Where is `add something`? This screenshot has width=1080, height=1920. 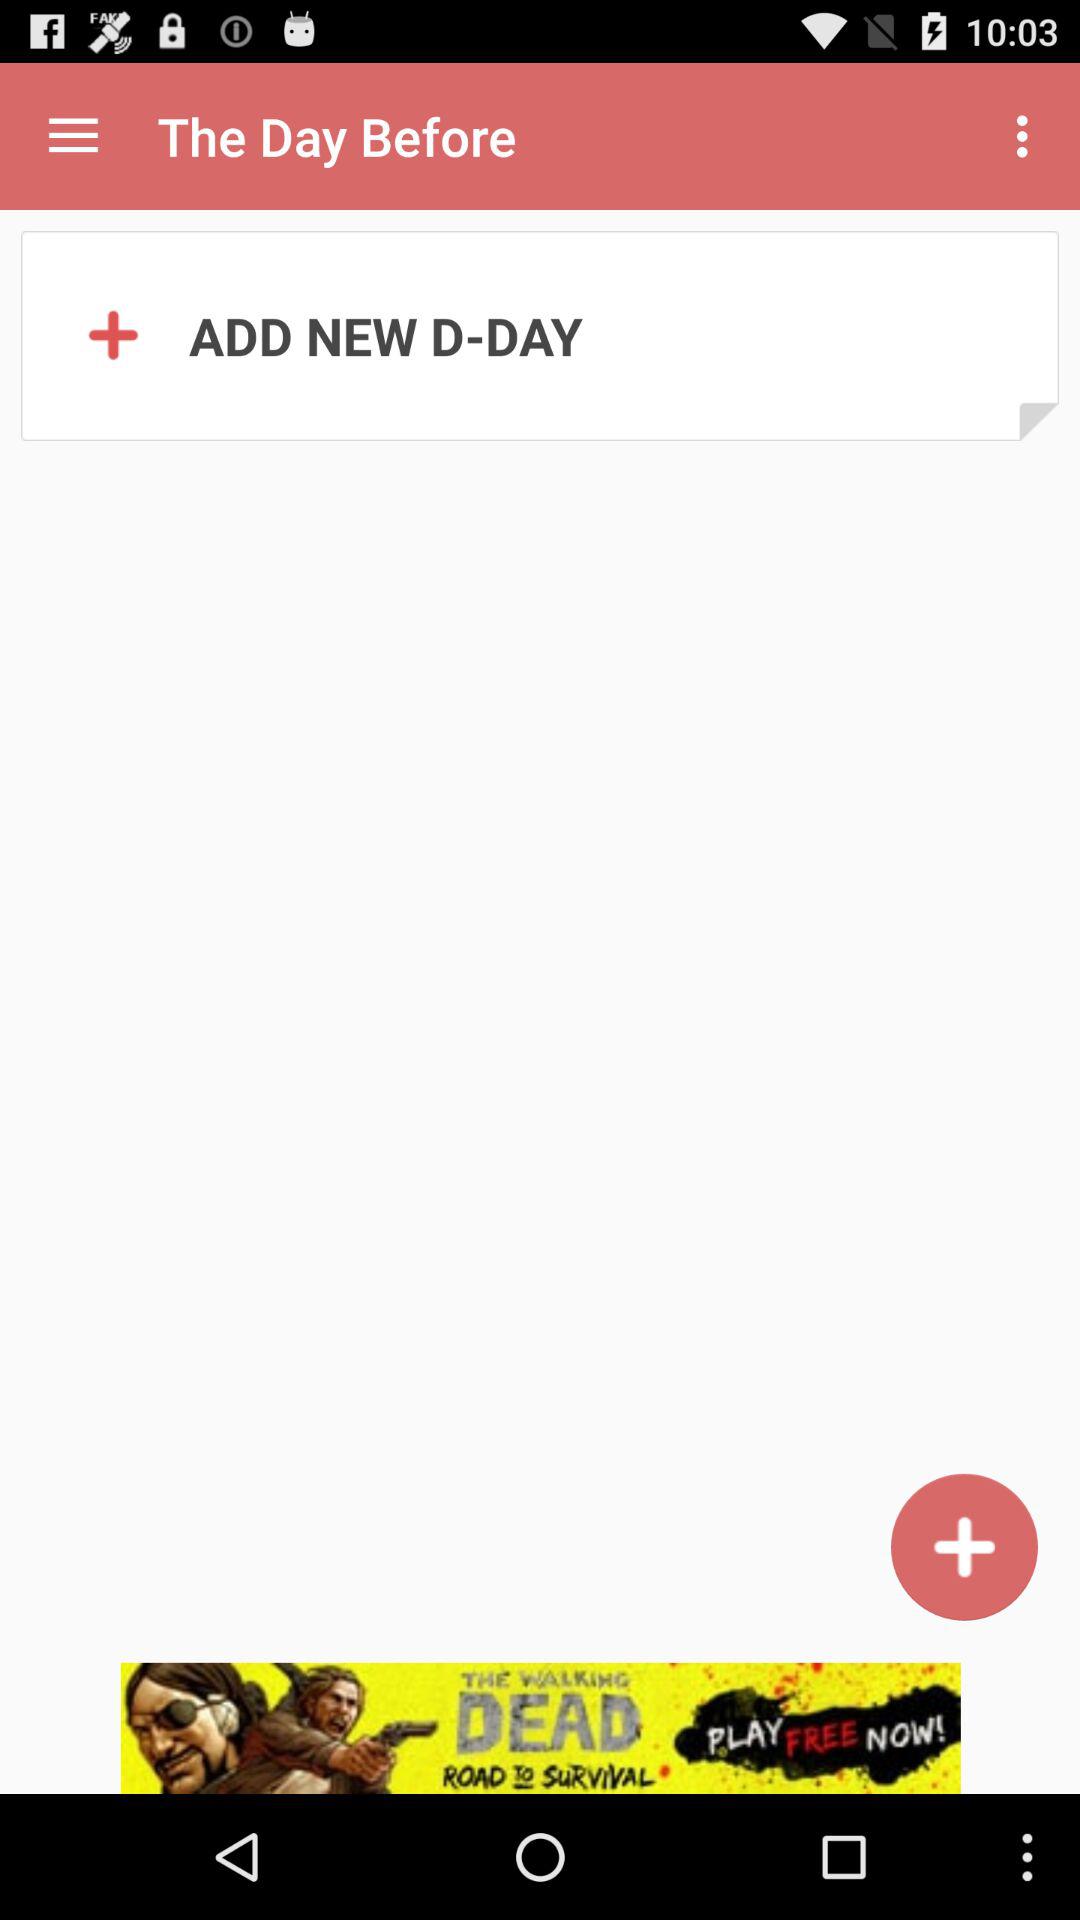 add something is located at coordinates (964, 1546).